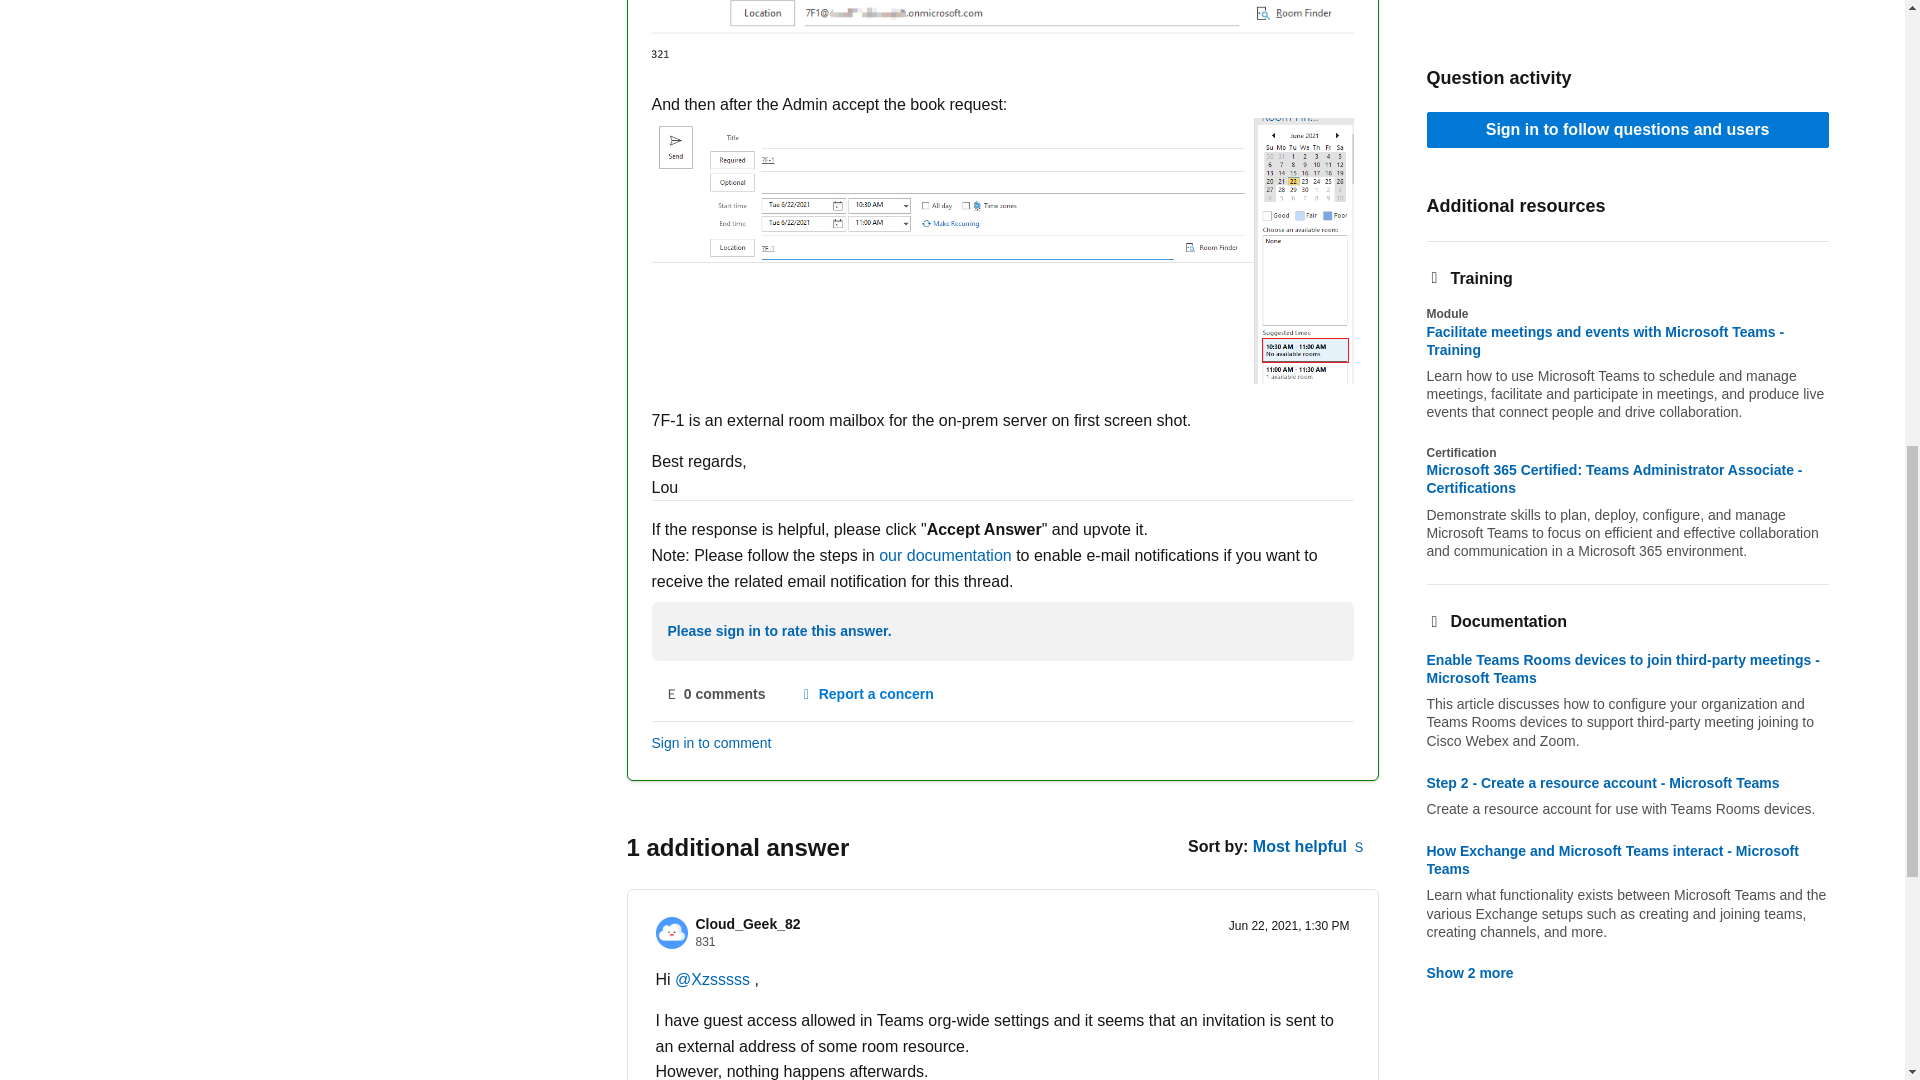  Describe the element at coordinates (866, 694) in the screenshot. I see `Report a concern` at that location.